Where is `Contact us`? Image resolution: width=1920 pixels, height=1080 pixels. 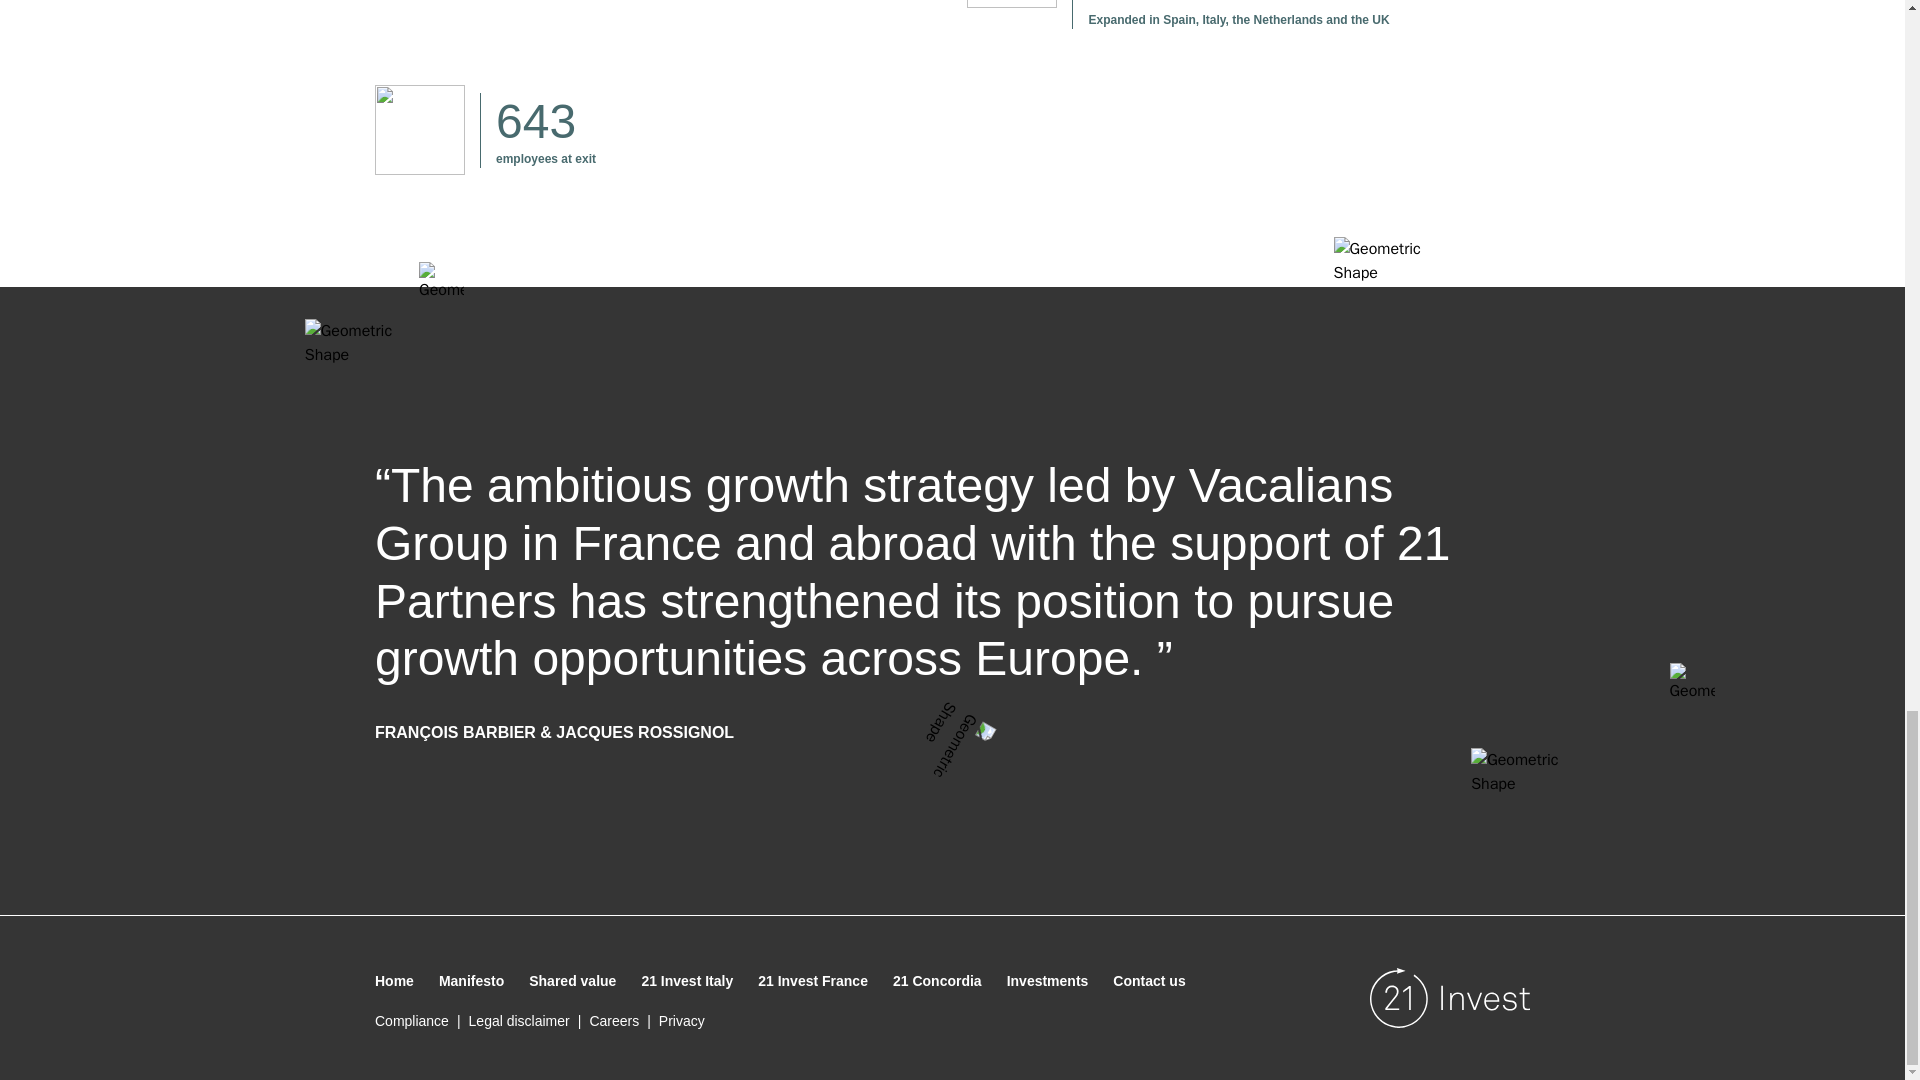 Contact us is located at coordinates (1148, 981).